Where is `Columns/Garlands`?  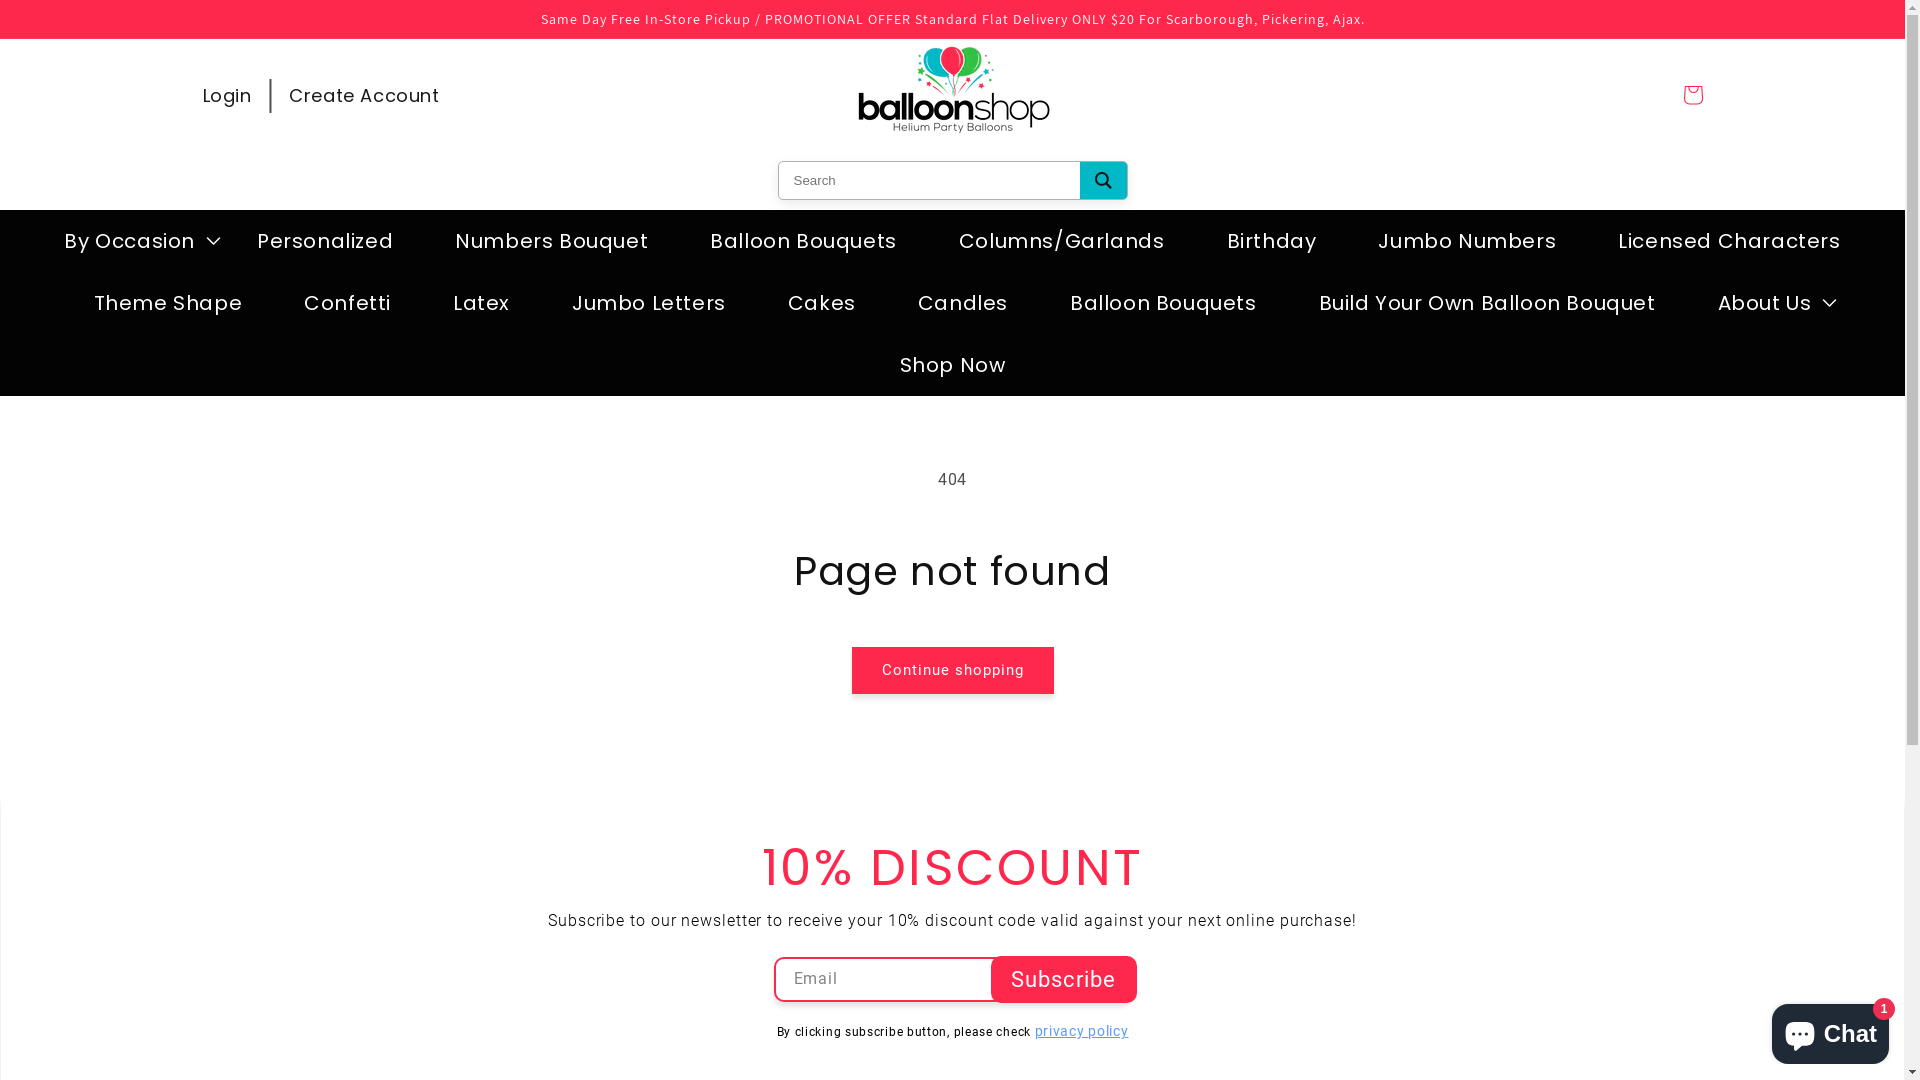
Columns/Garlands is located at coordinates (1062, 241).